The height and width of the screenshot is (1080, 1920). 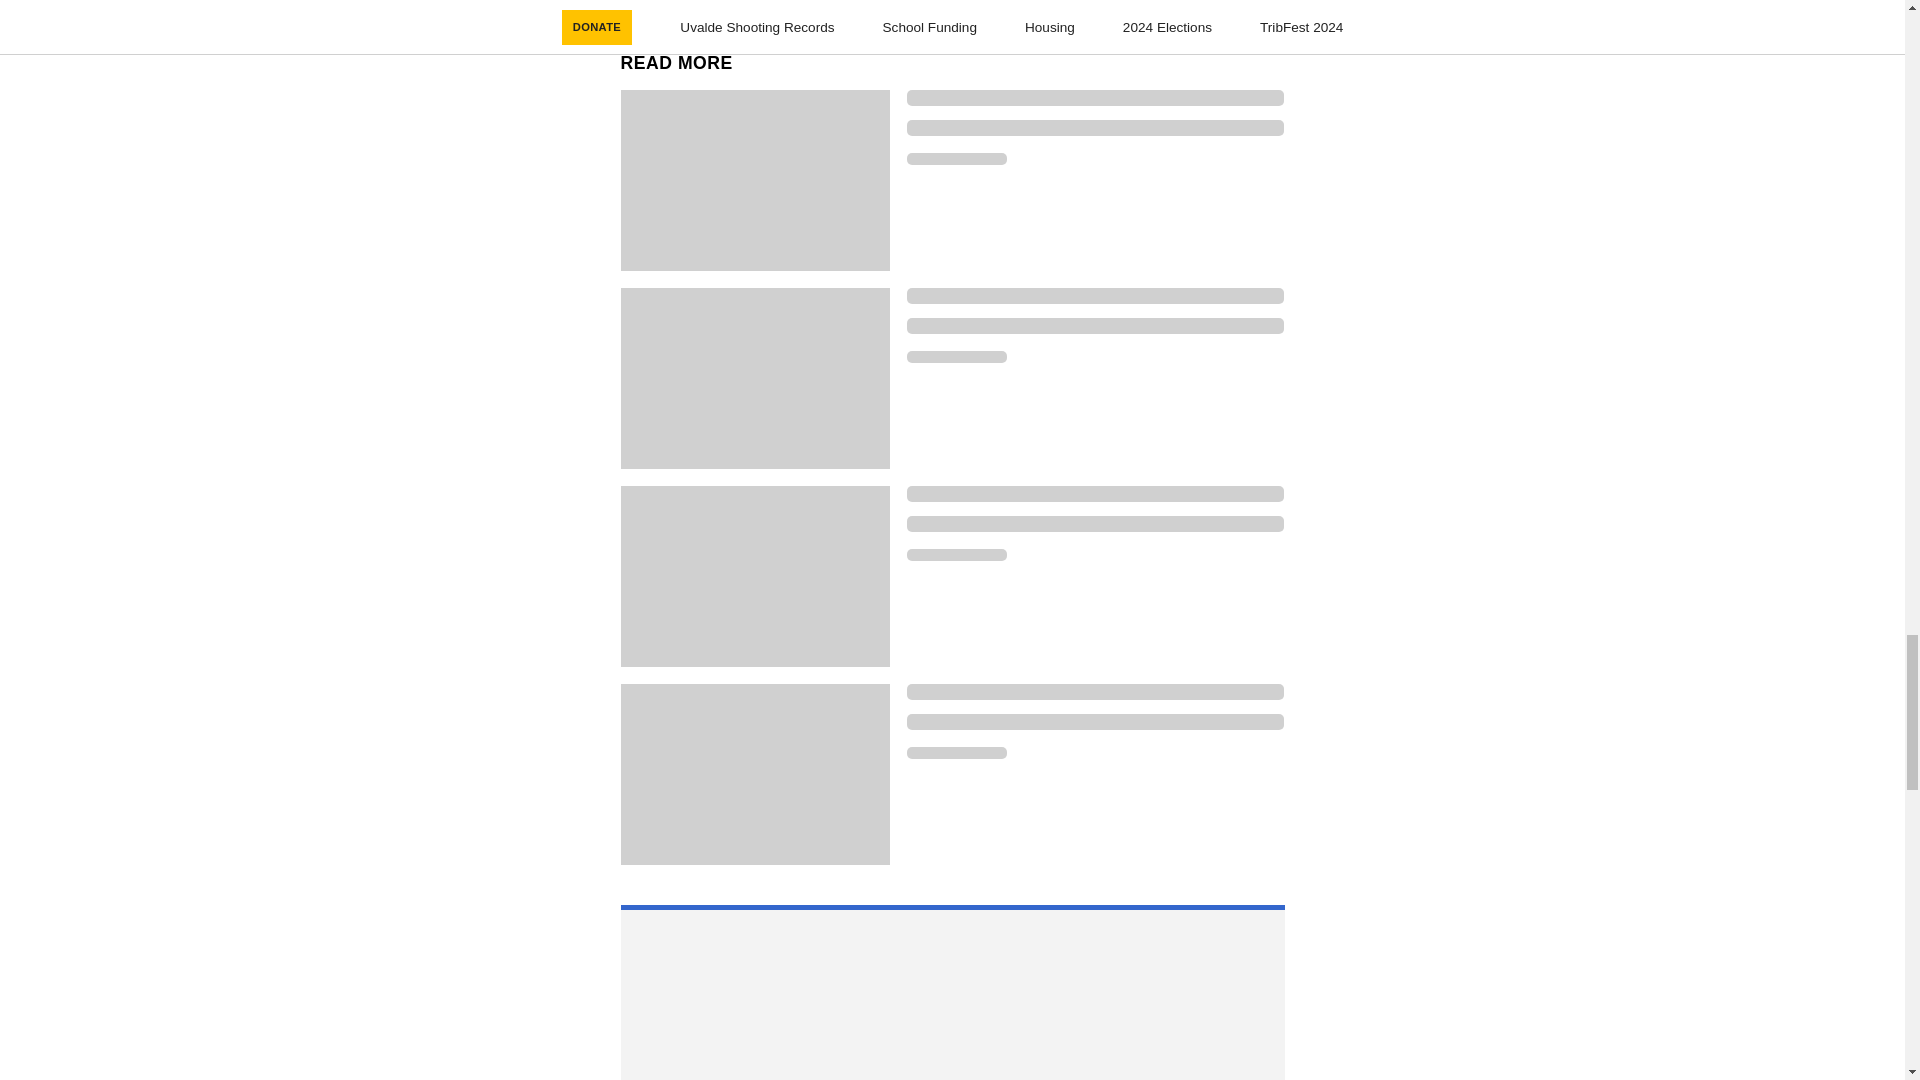 What do you see at coordinates (1095, 494) in the screenshot?
I see `Loading indicator` at bounding box center [1095, 494].